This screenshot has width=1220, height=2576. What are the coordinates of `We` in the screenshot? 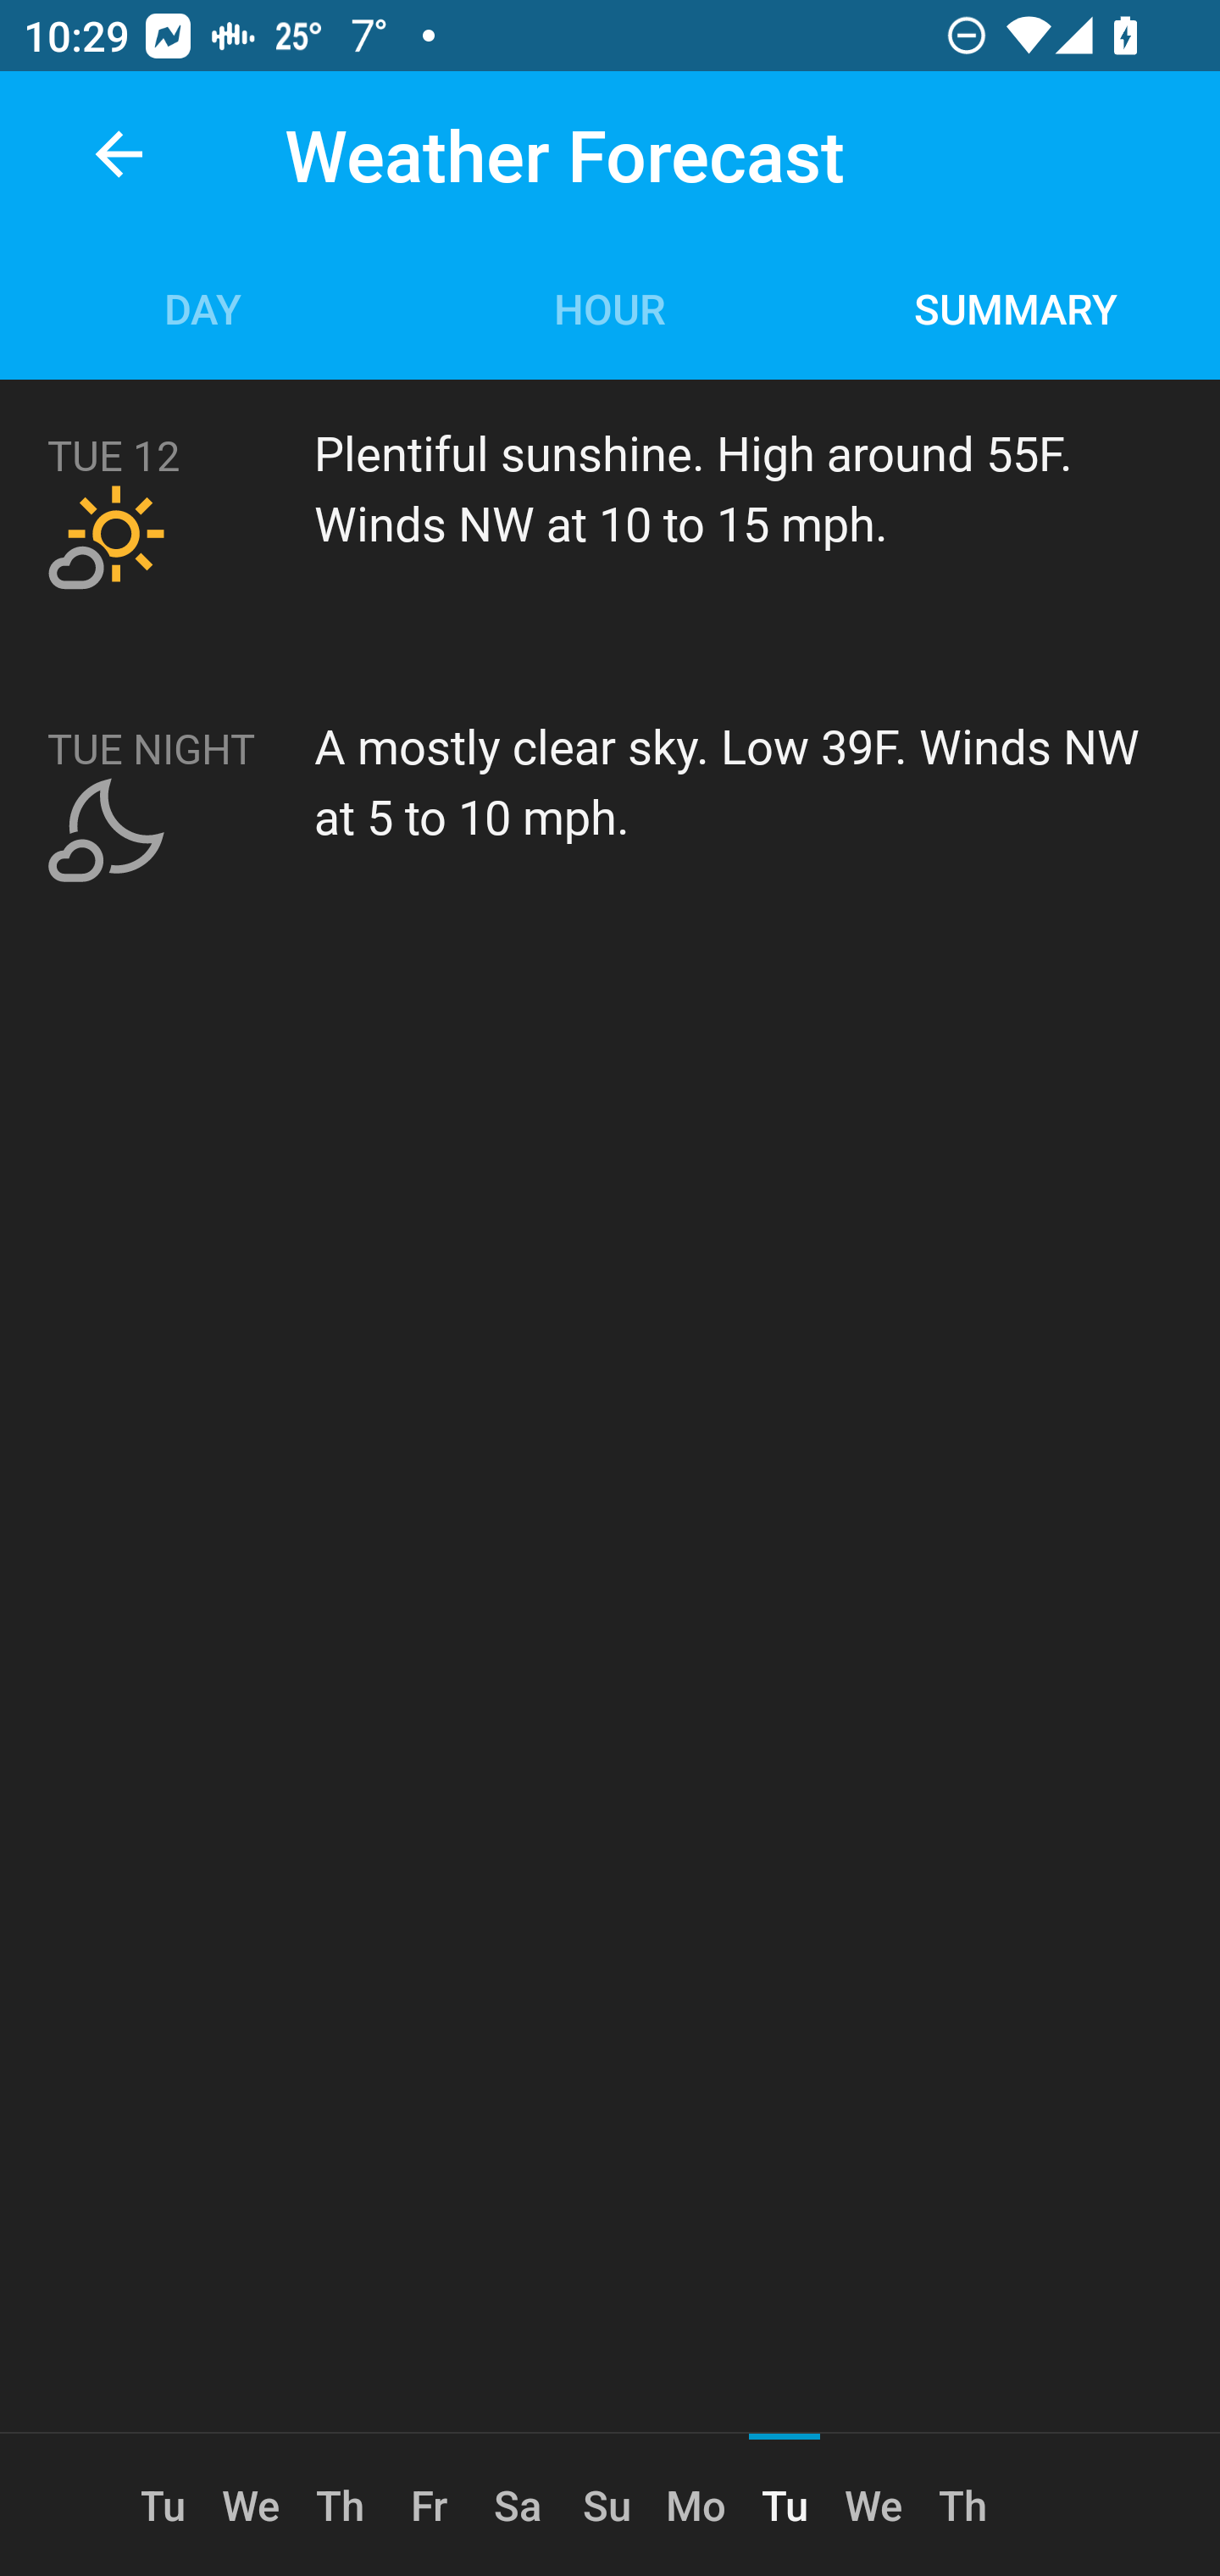 It's located at (874, 2505).